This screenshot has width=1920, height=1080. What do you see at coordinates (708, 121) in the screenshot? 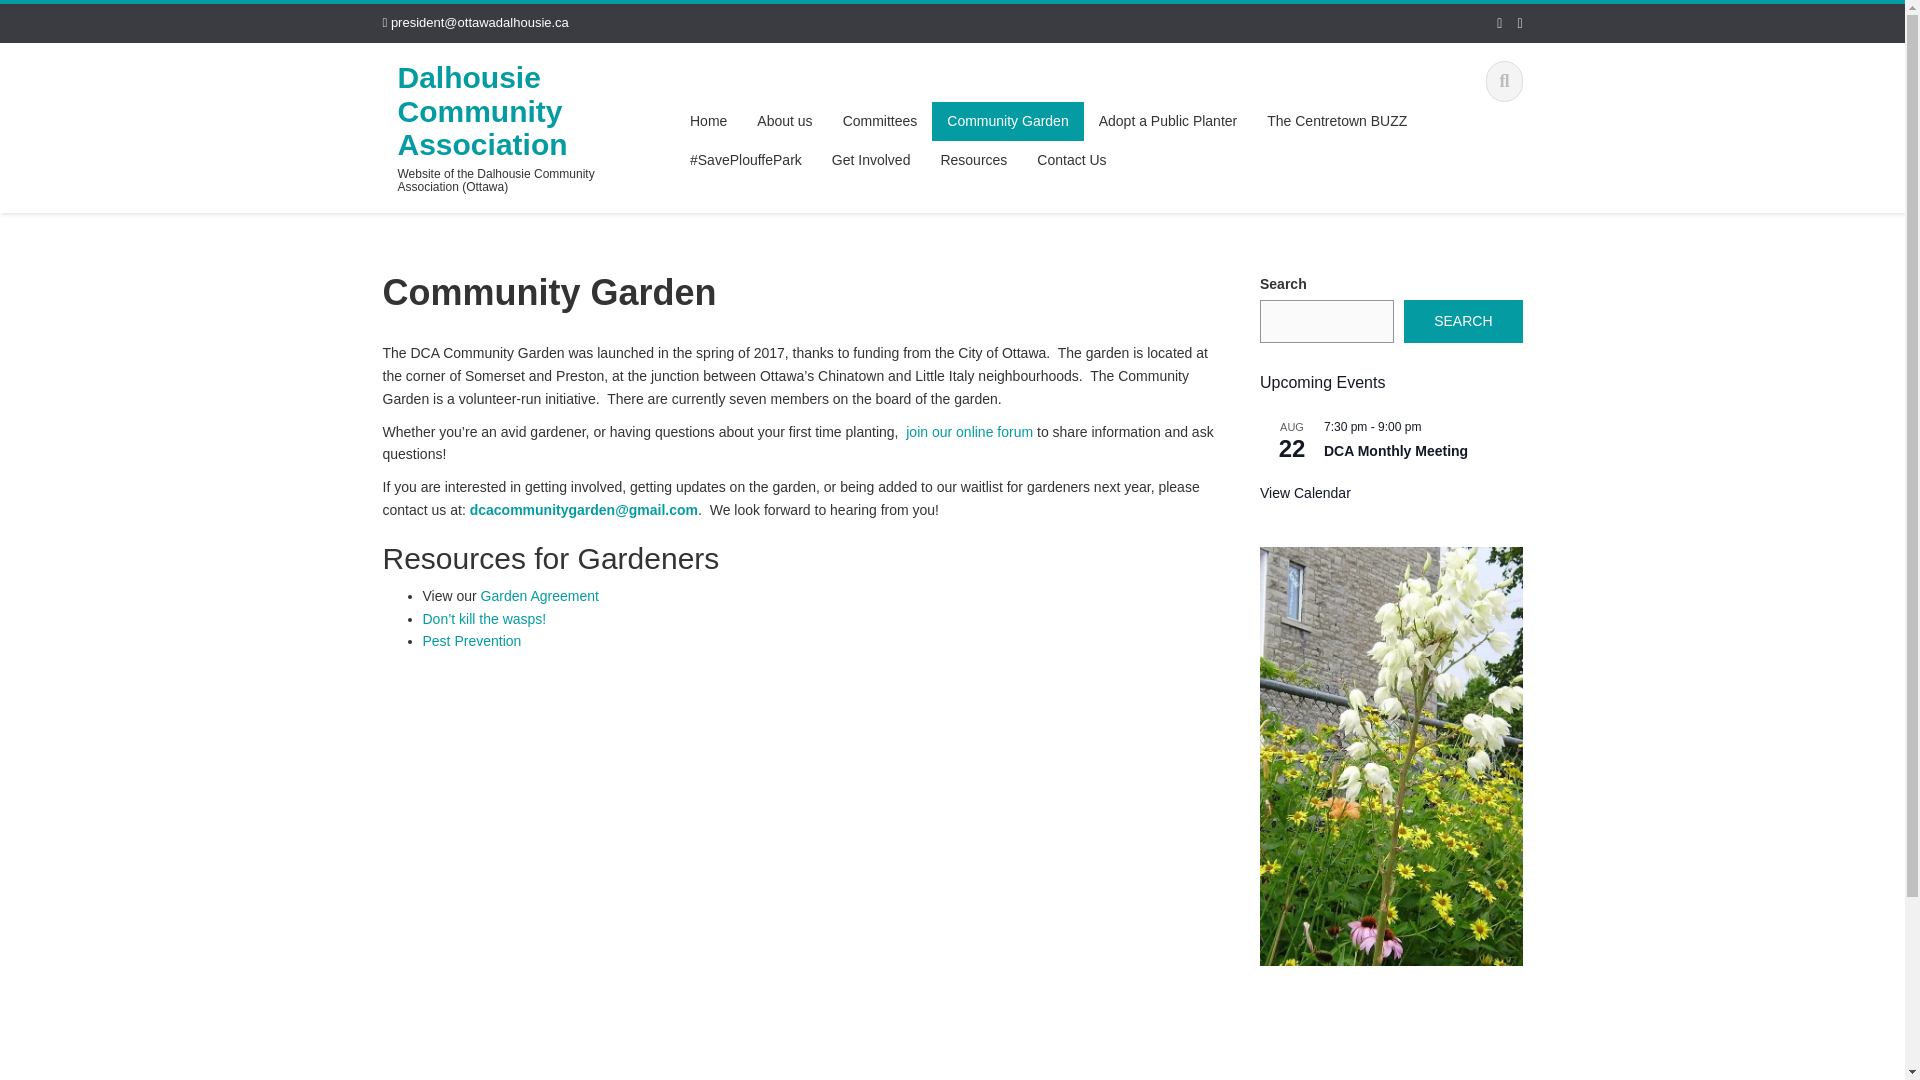
I see `Home` at bounding box center [708, 121].